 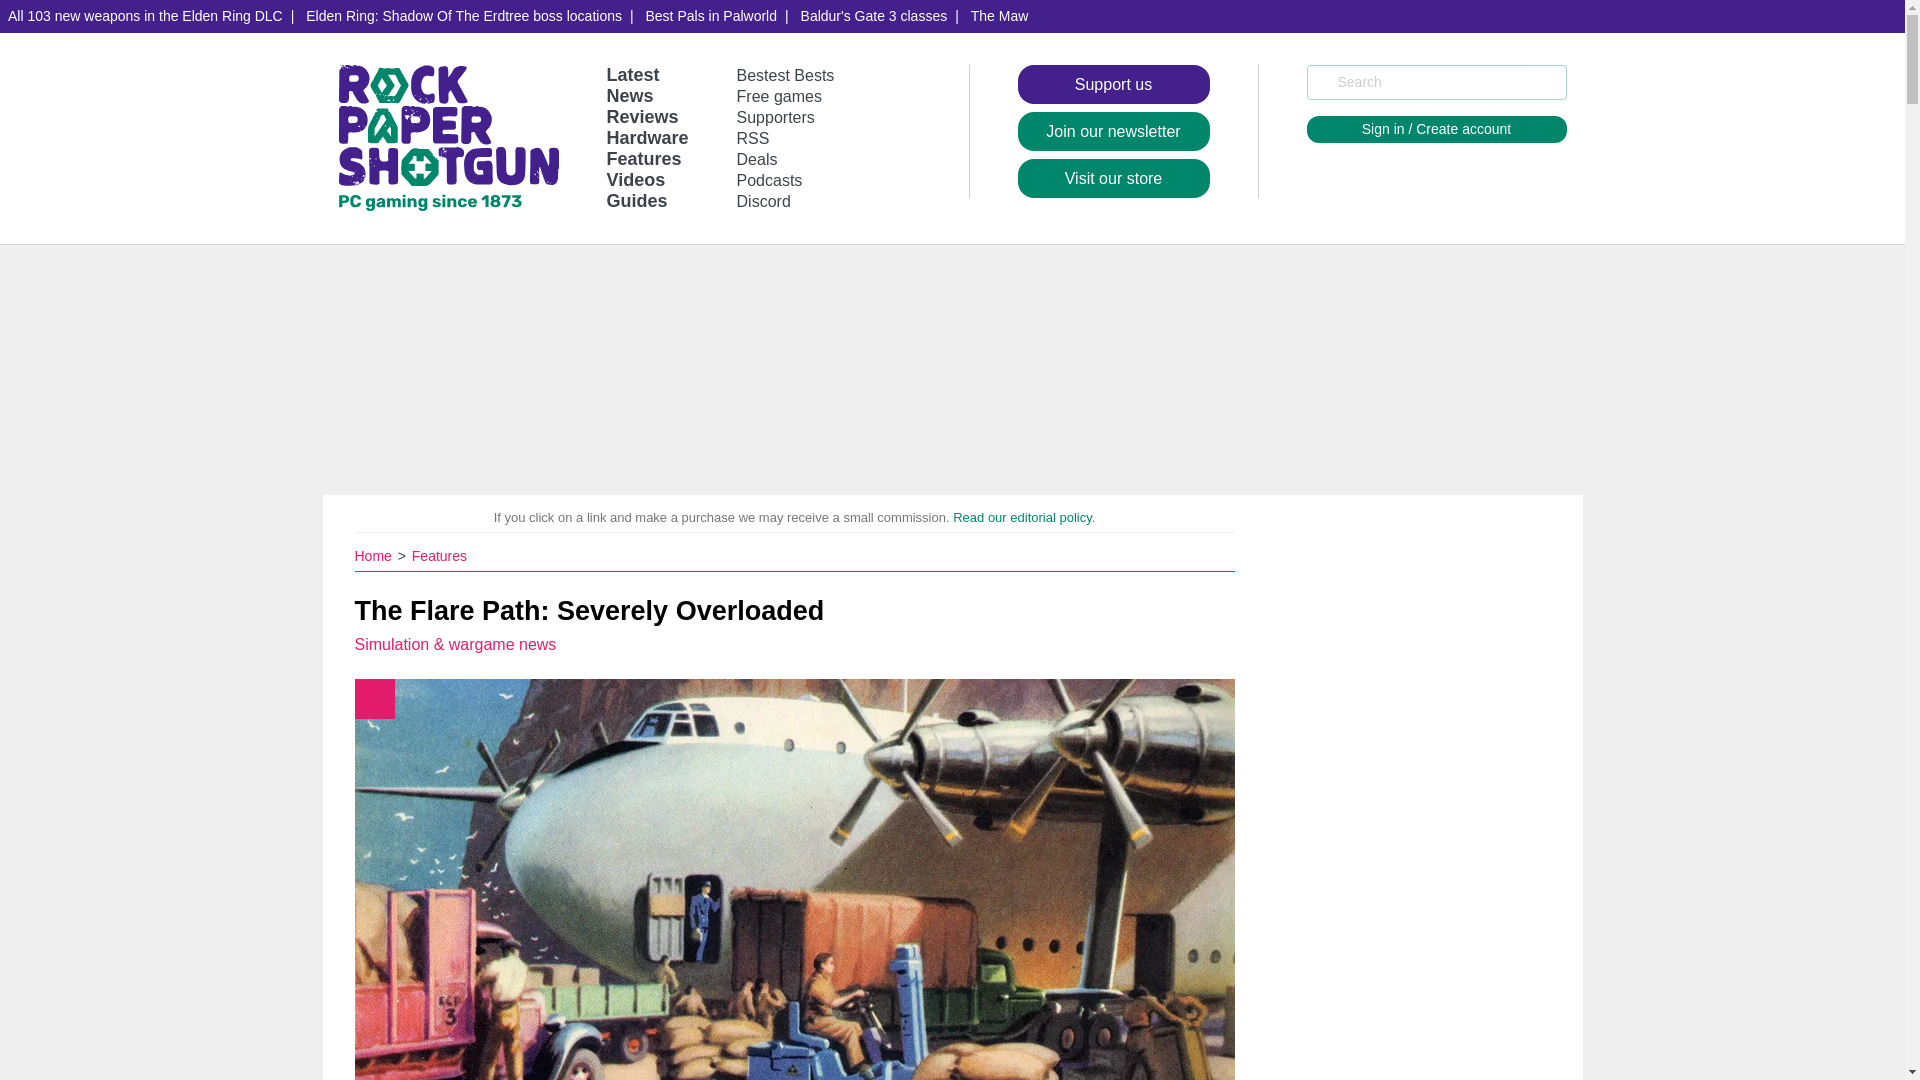 I want to click on Read our editorial policy, so click(x=1022, y=516).